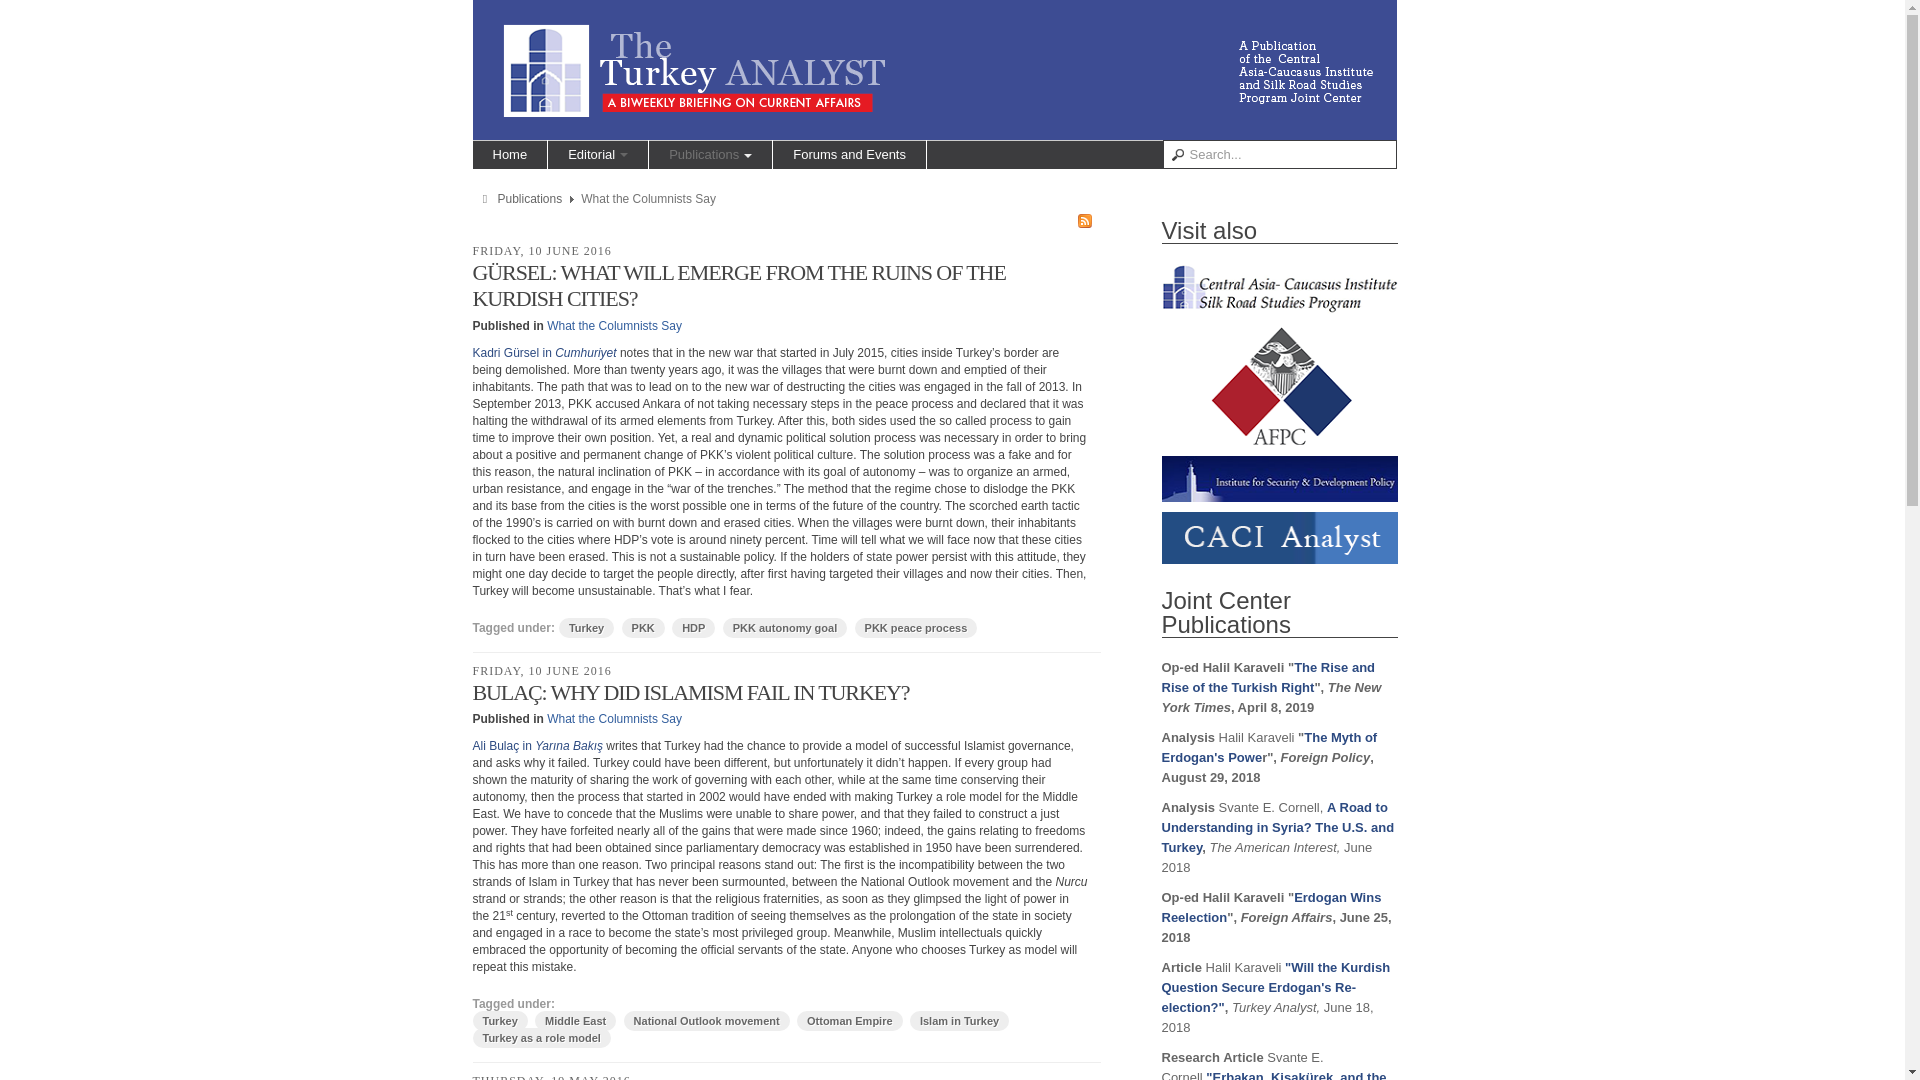  I want to click on Middle East, so click(576, 1020).